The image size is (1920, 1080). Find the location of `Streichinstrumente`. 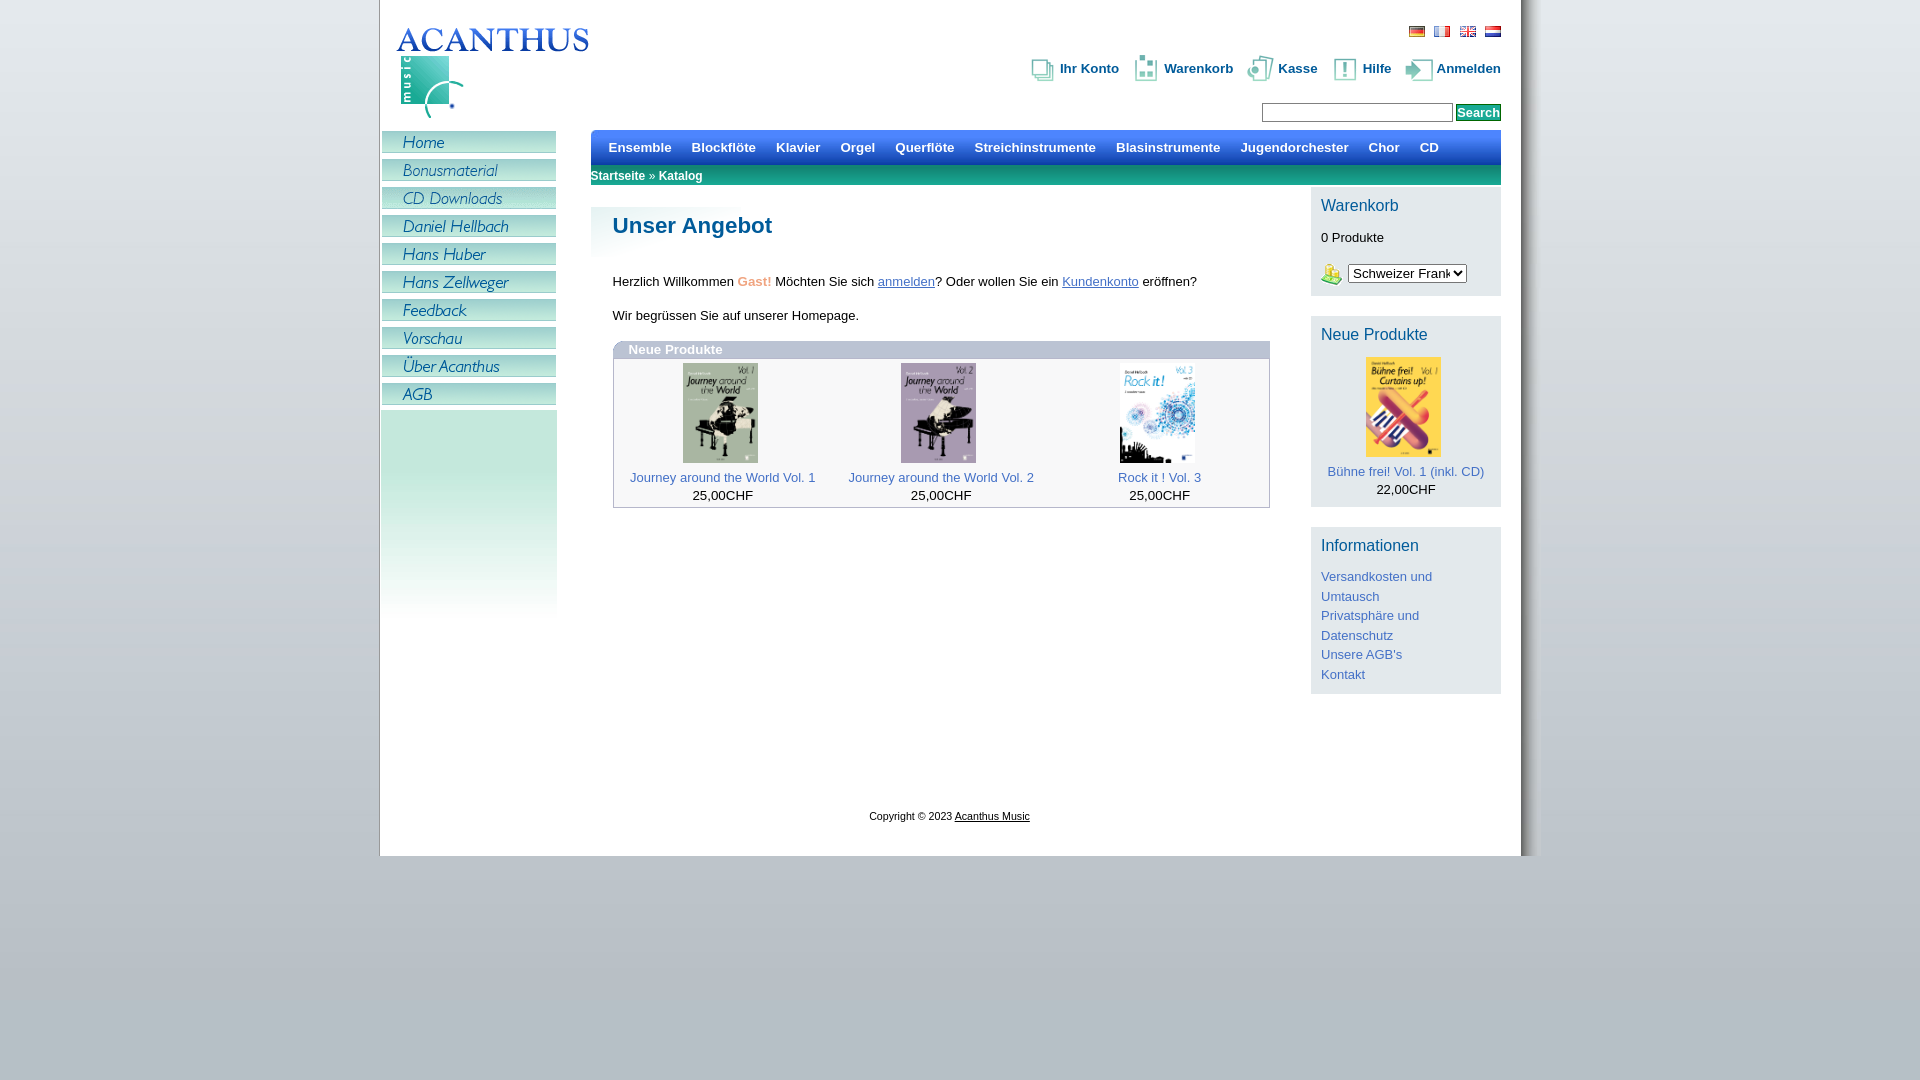

Streichinstrumente is located at coordinates (1036, 148).